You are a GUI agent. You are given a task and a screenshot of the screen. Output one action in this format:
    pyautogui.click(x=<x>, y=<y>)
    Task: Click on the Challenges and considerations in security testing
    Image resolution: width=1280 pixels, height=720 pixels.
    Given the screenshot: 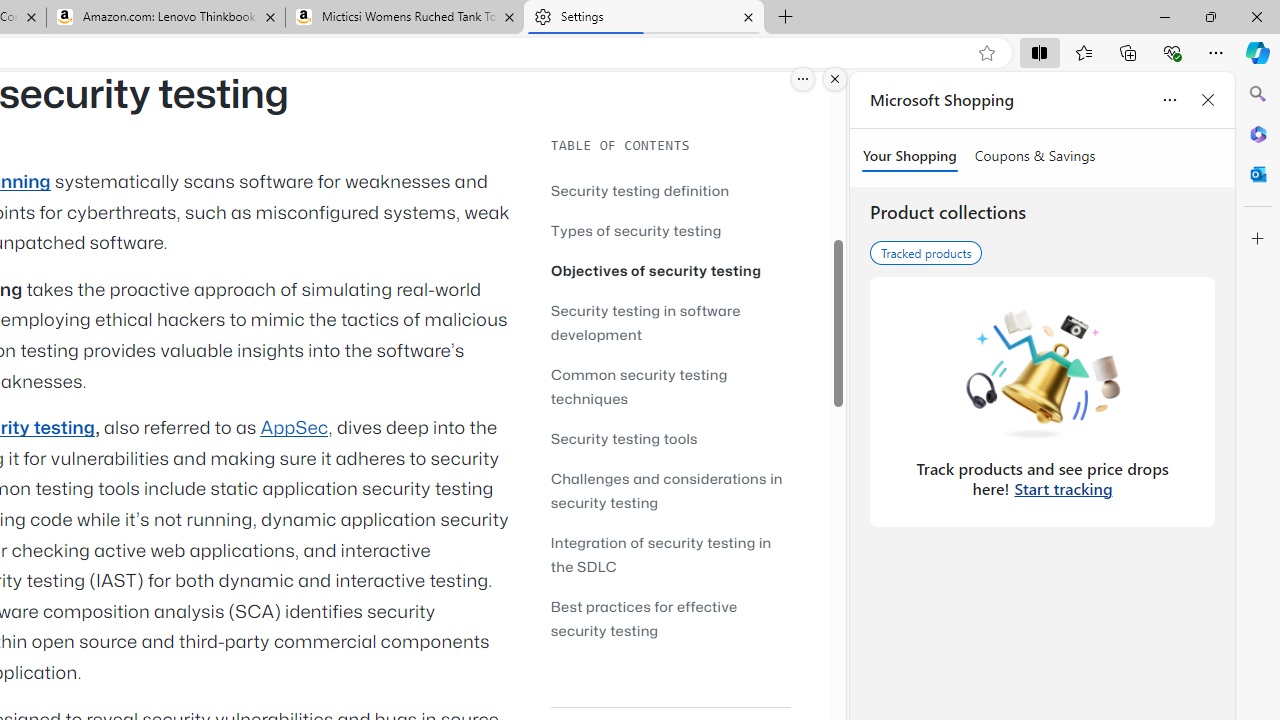 What is the action you would take?
    pyautogui.click(x=670, y=490)
    